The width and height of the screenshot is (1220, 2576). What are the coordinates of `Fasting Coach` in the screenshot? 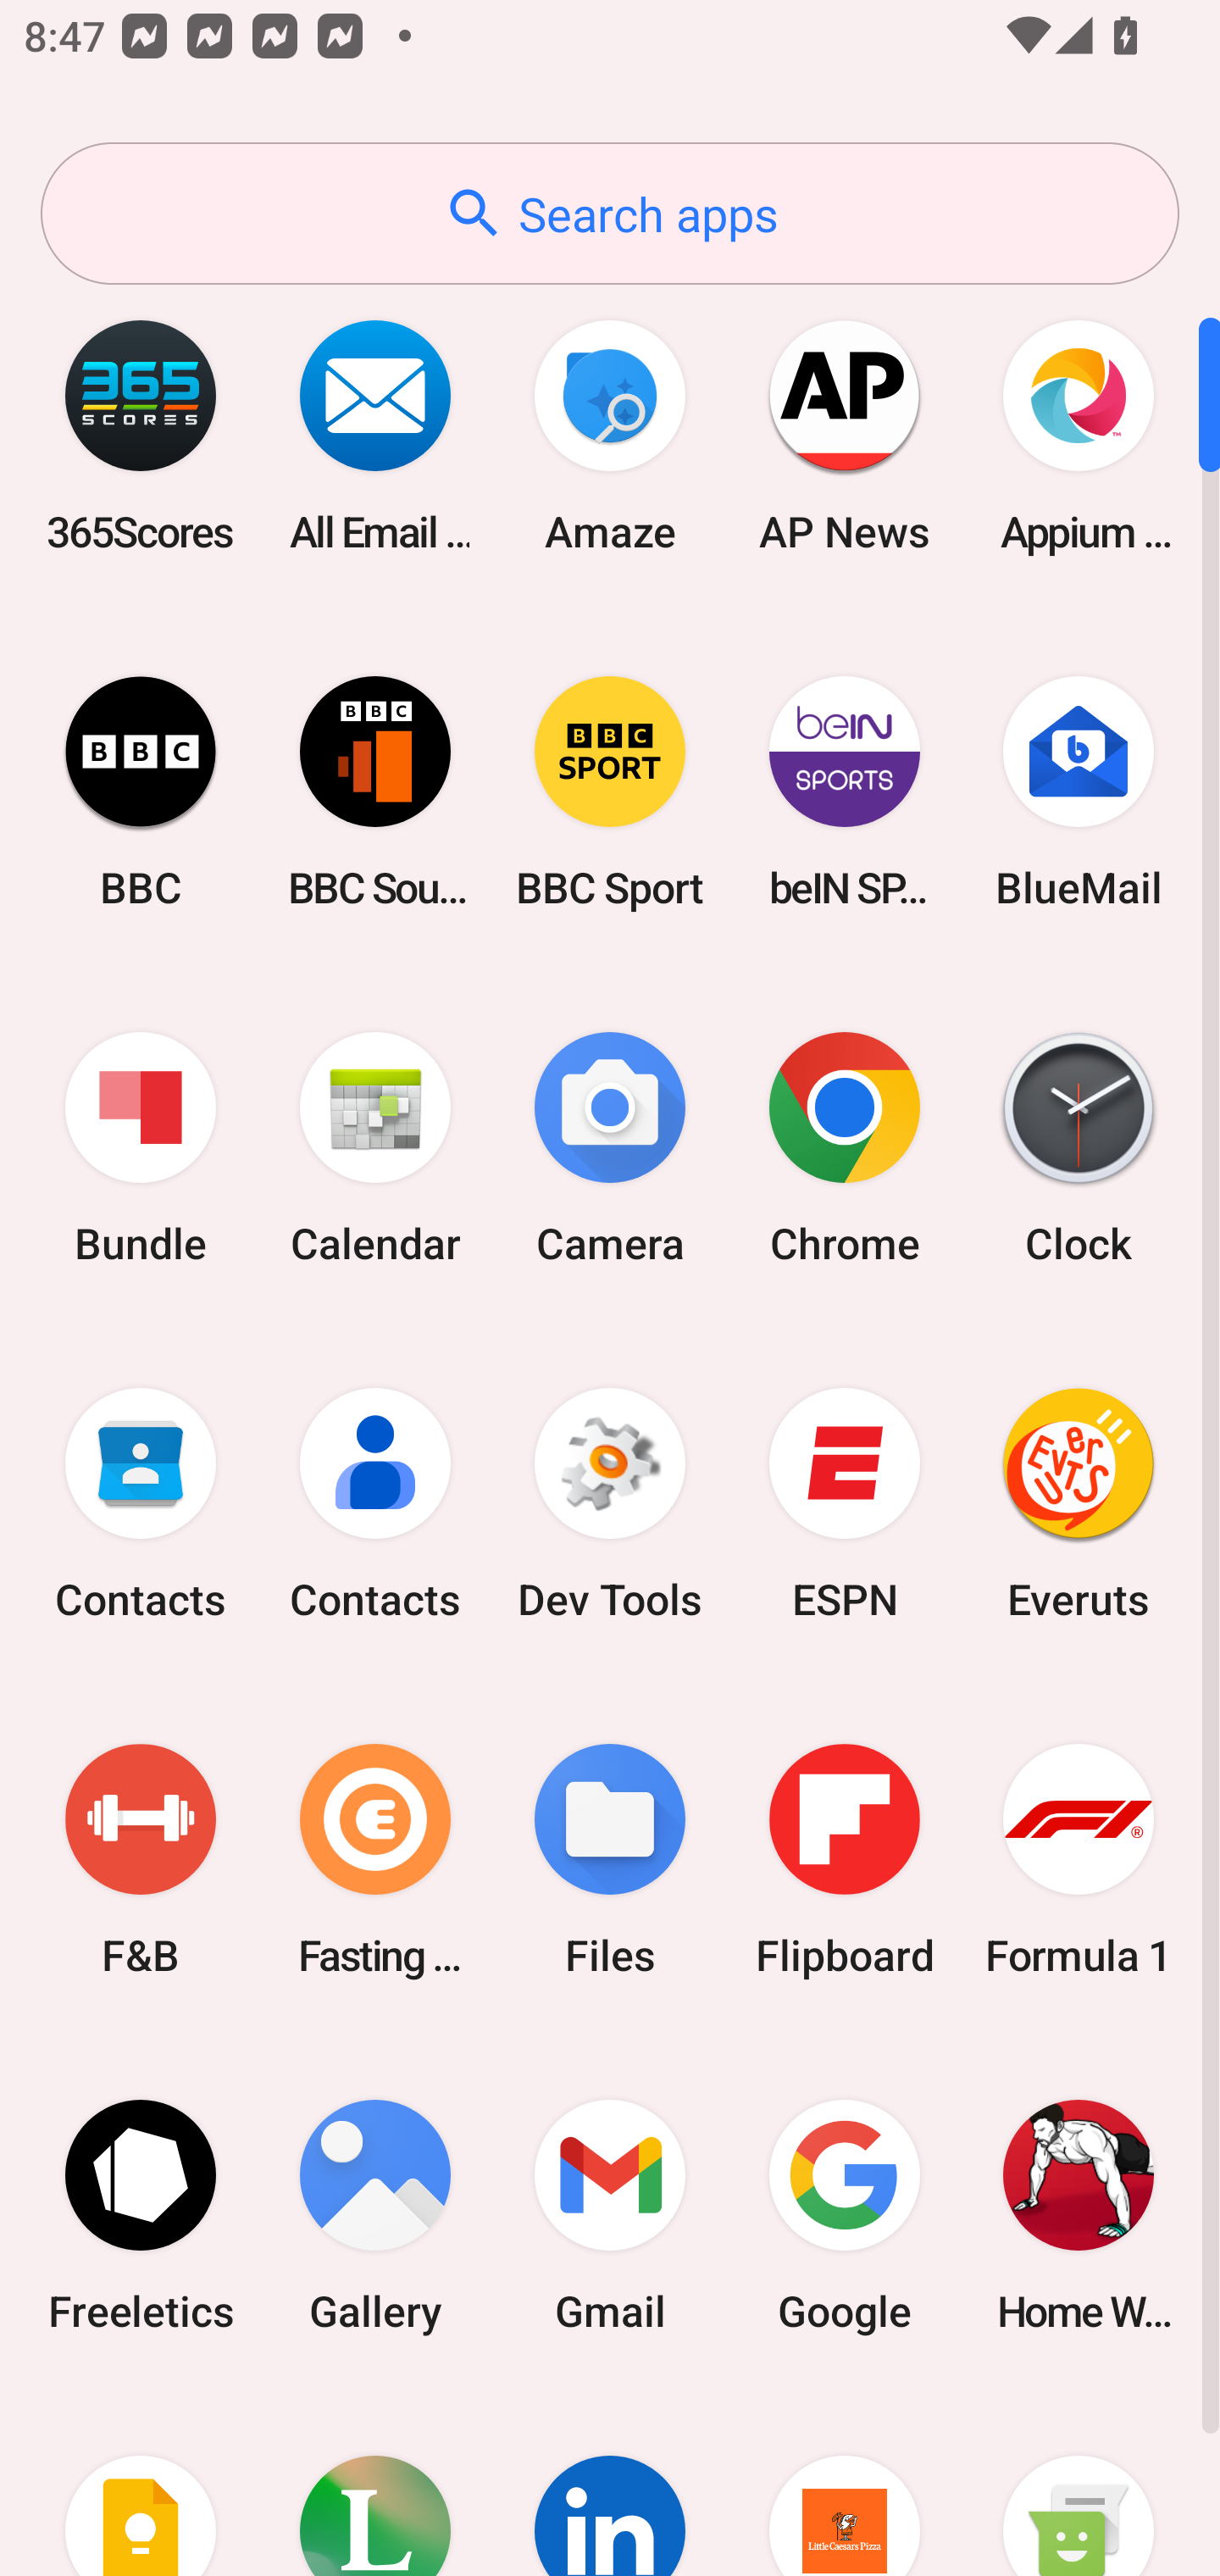 It's located at (375, 1859).